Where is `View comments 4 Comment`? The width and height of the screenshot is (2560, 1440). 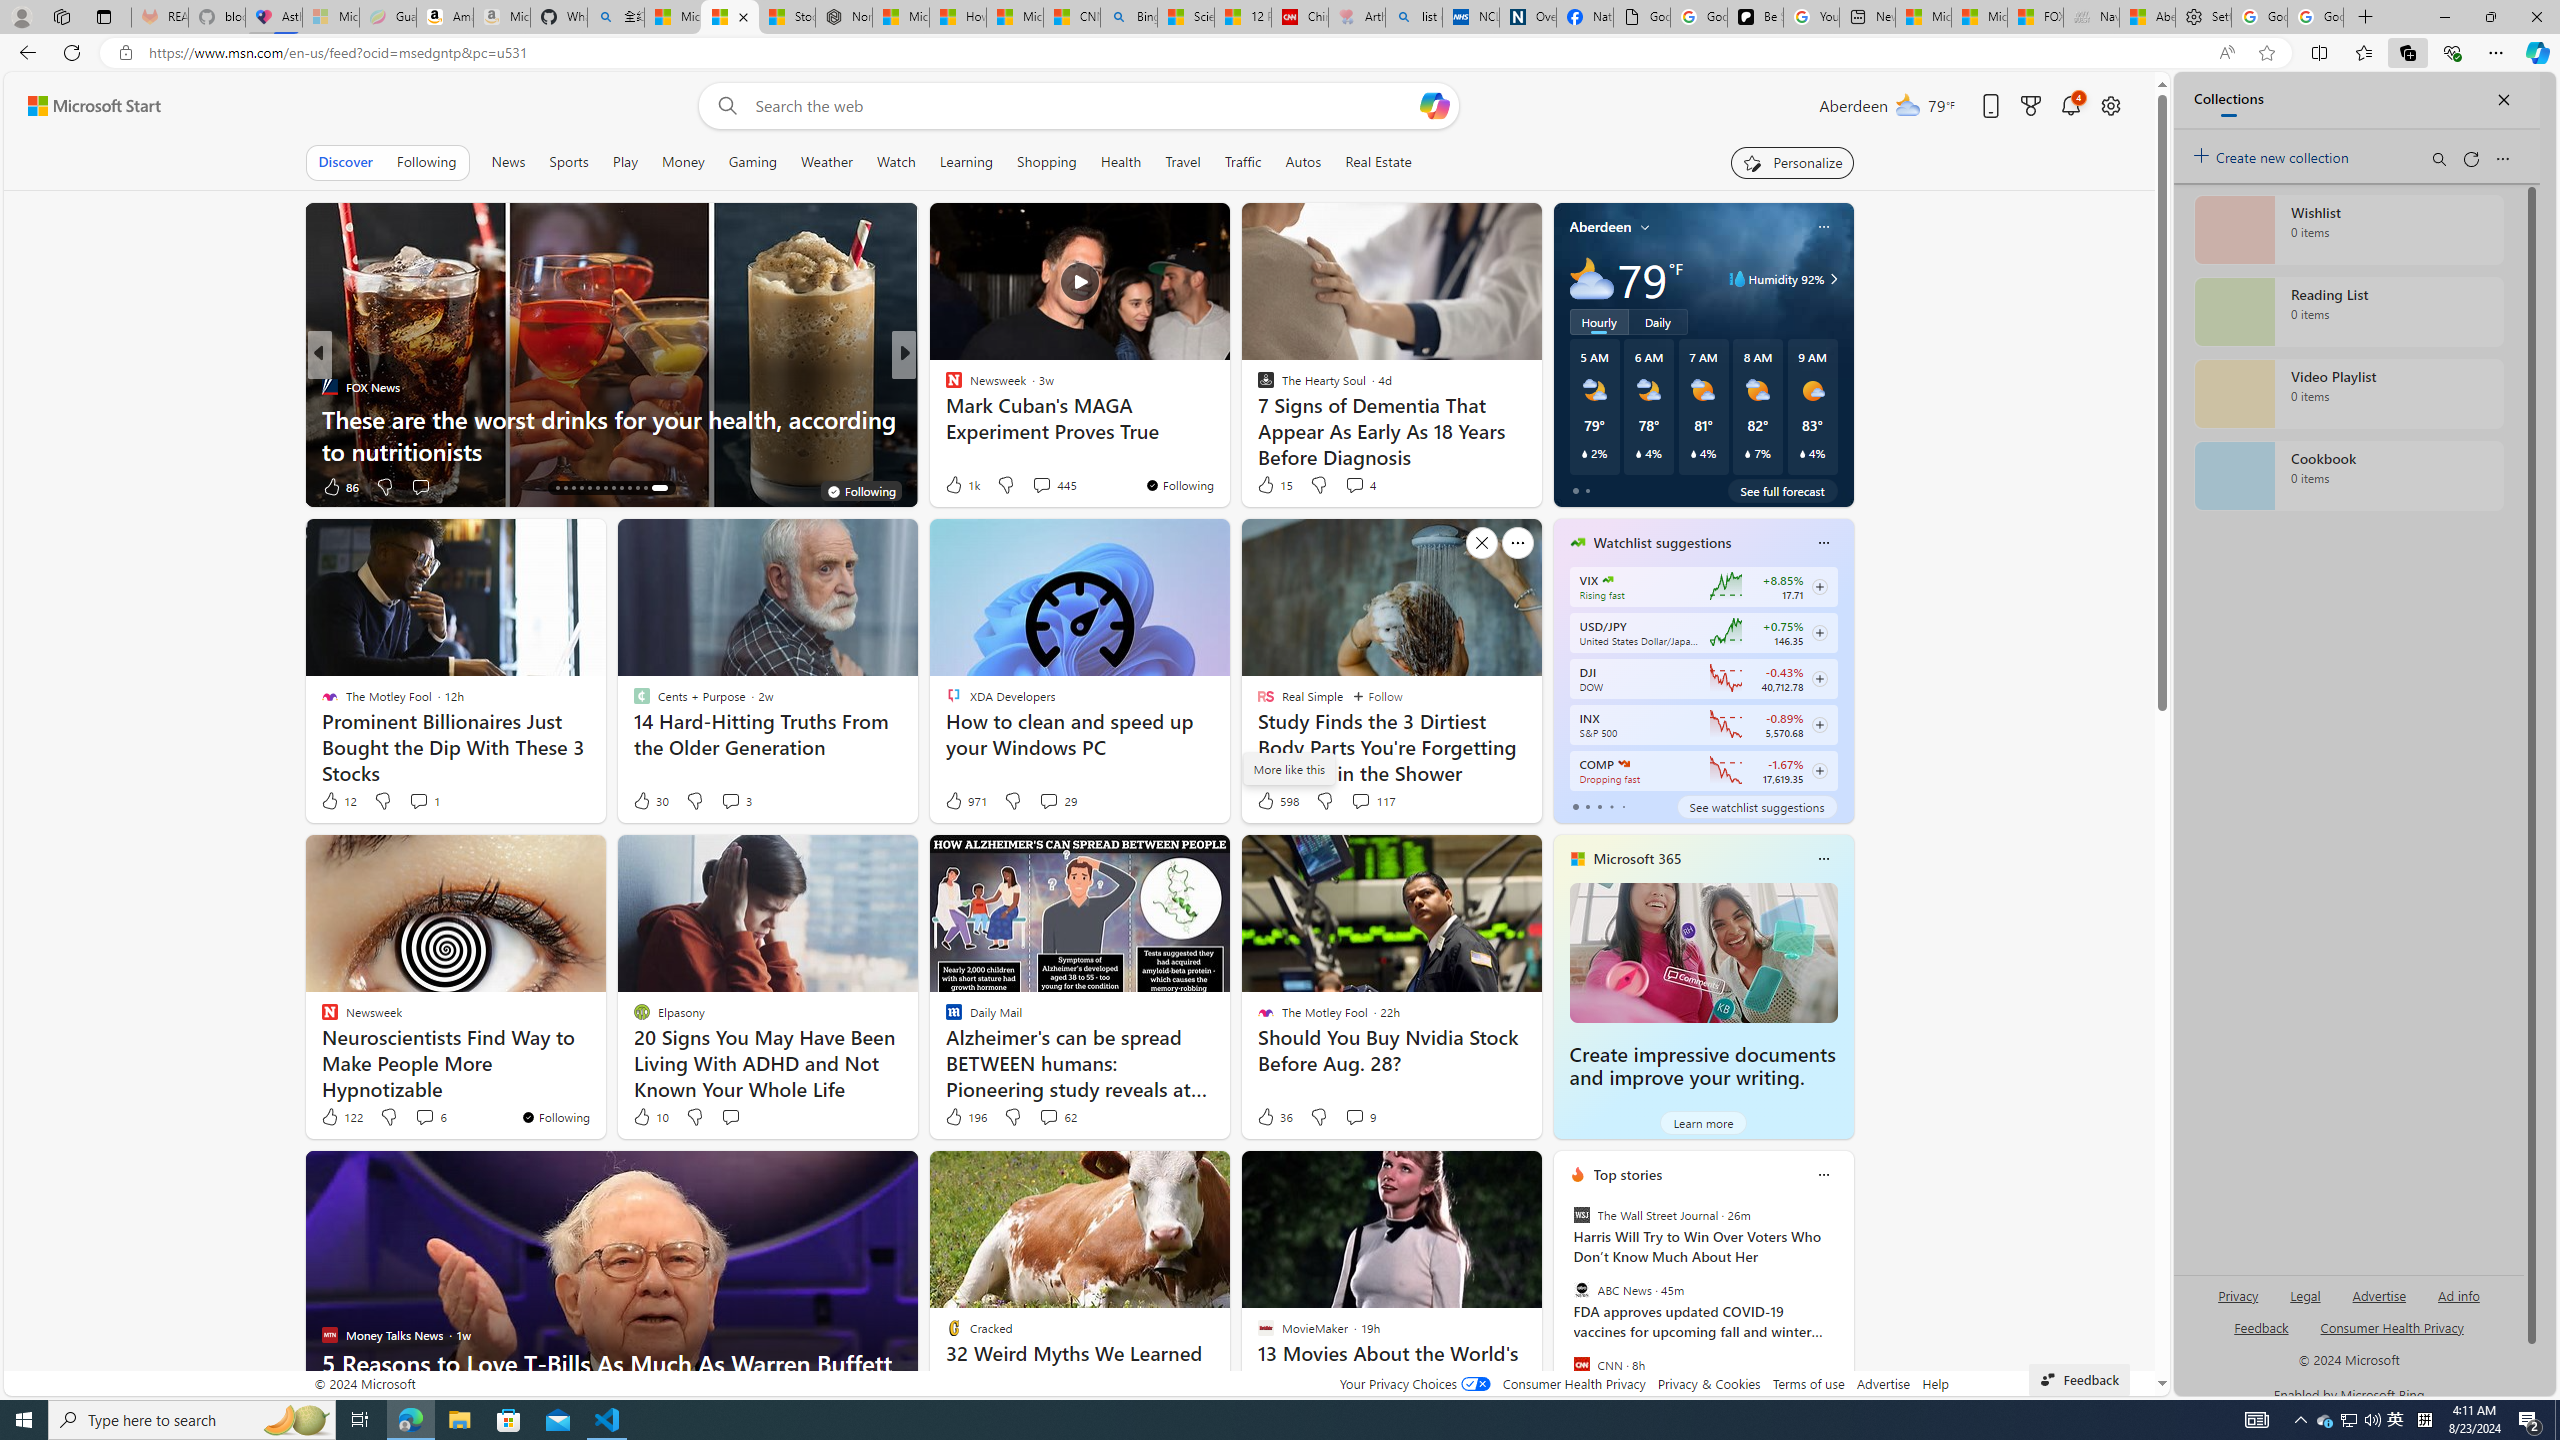 View comments 4 Comment is located at coordinates (1354, 485).